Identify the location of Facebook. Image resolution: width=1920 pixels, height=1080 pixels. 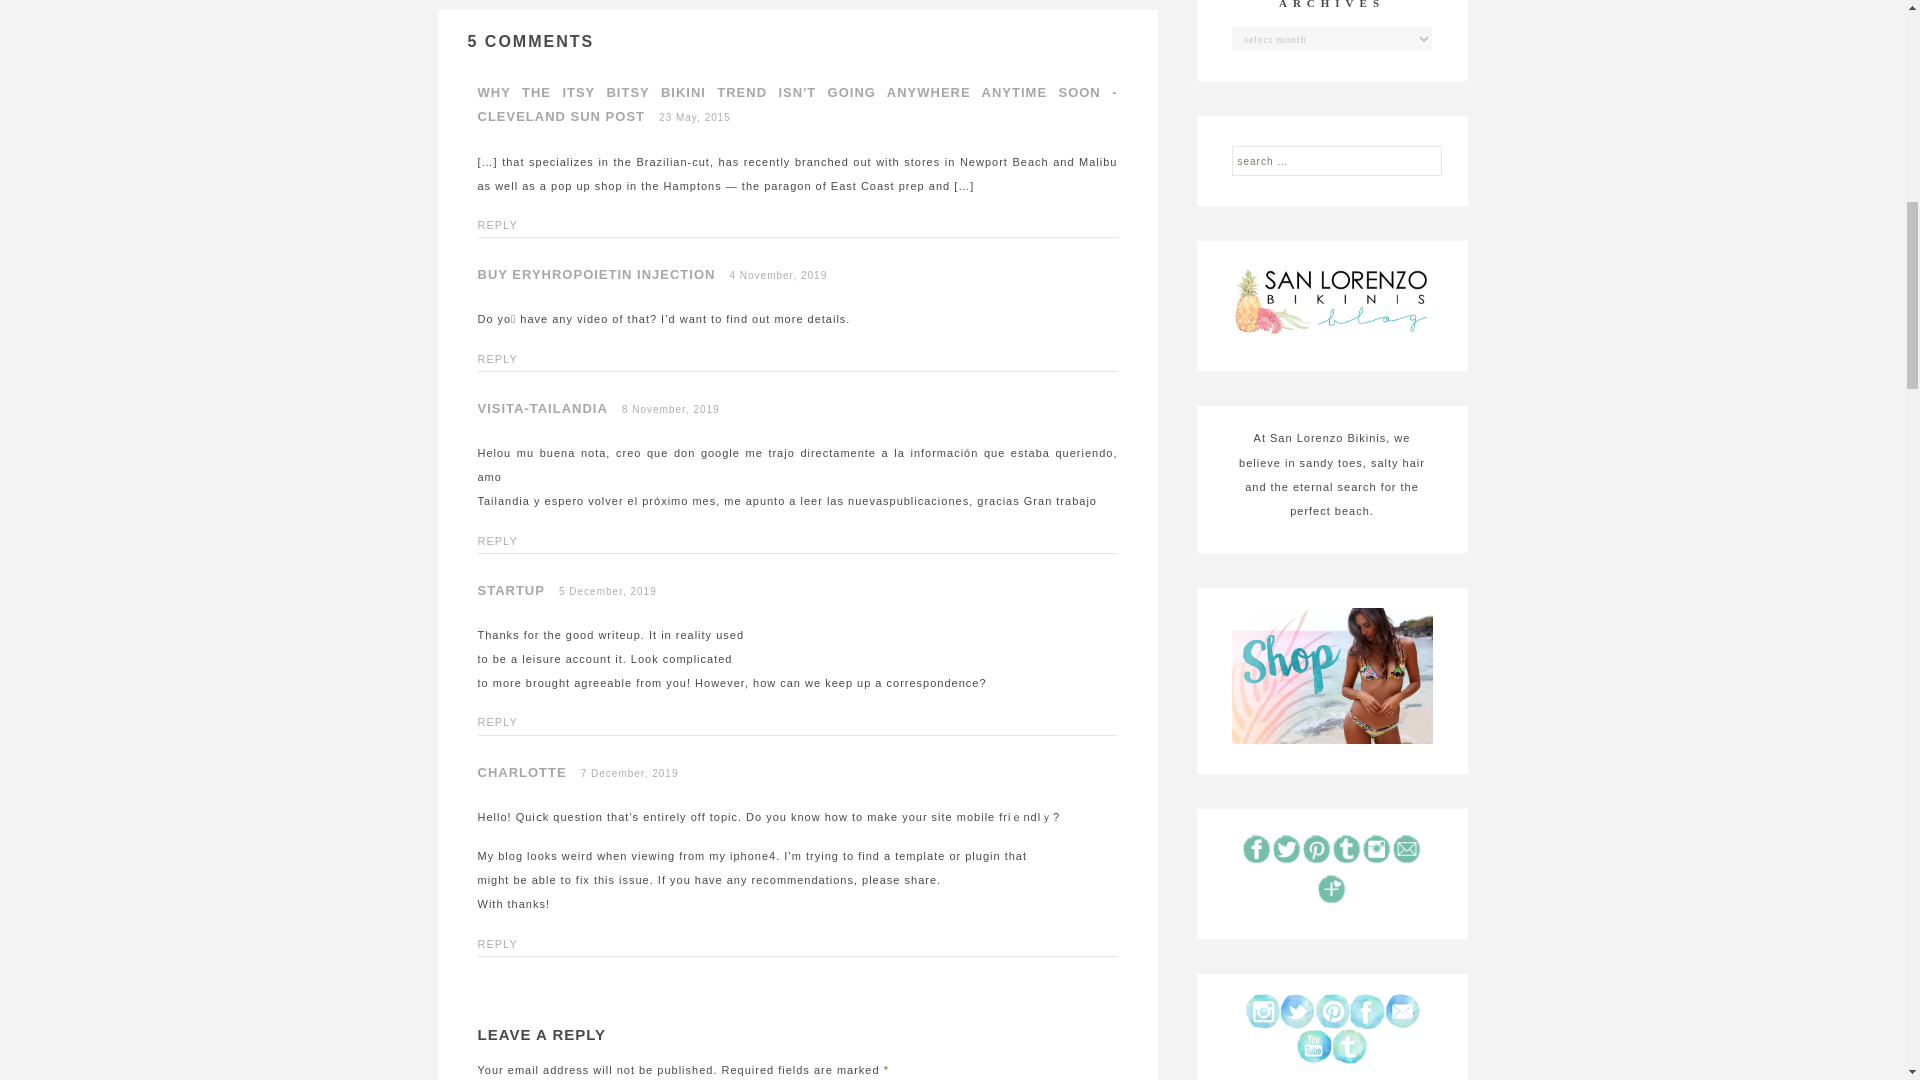
(1366, 1011).